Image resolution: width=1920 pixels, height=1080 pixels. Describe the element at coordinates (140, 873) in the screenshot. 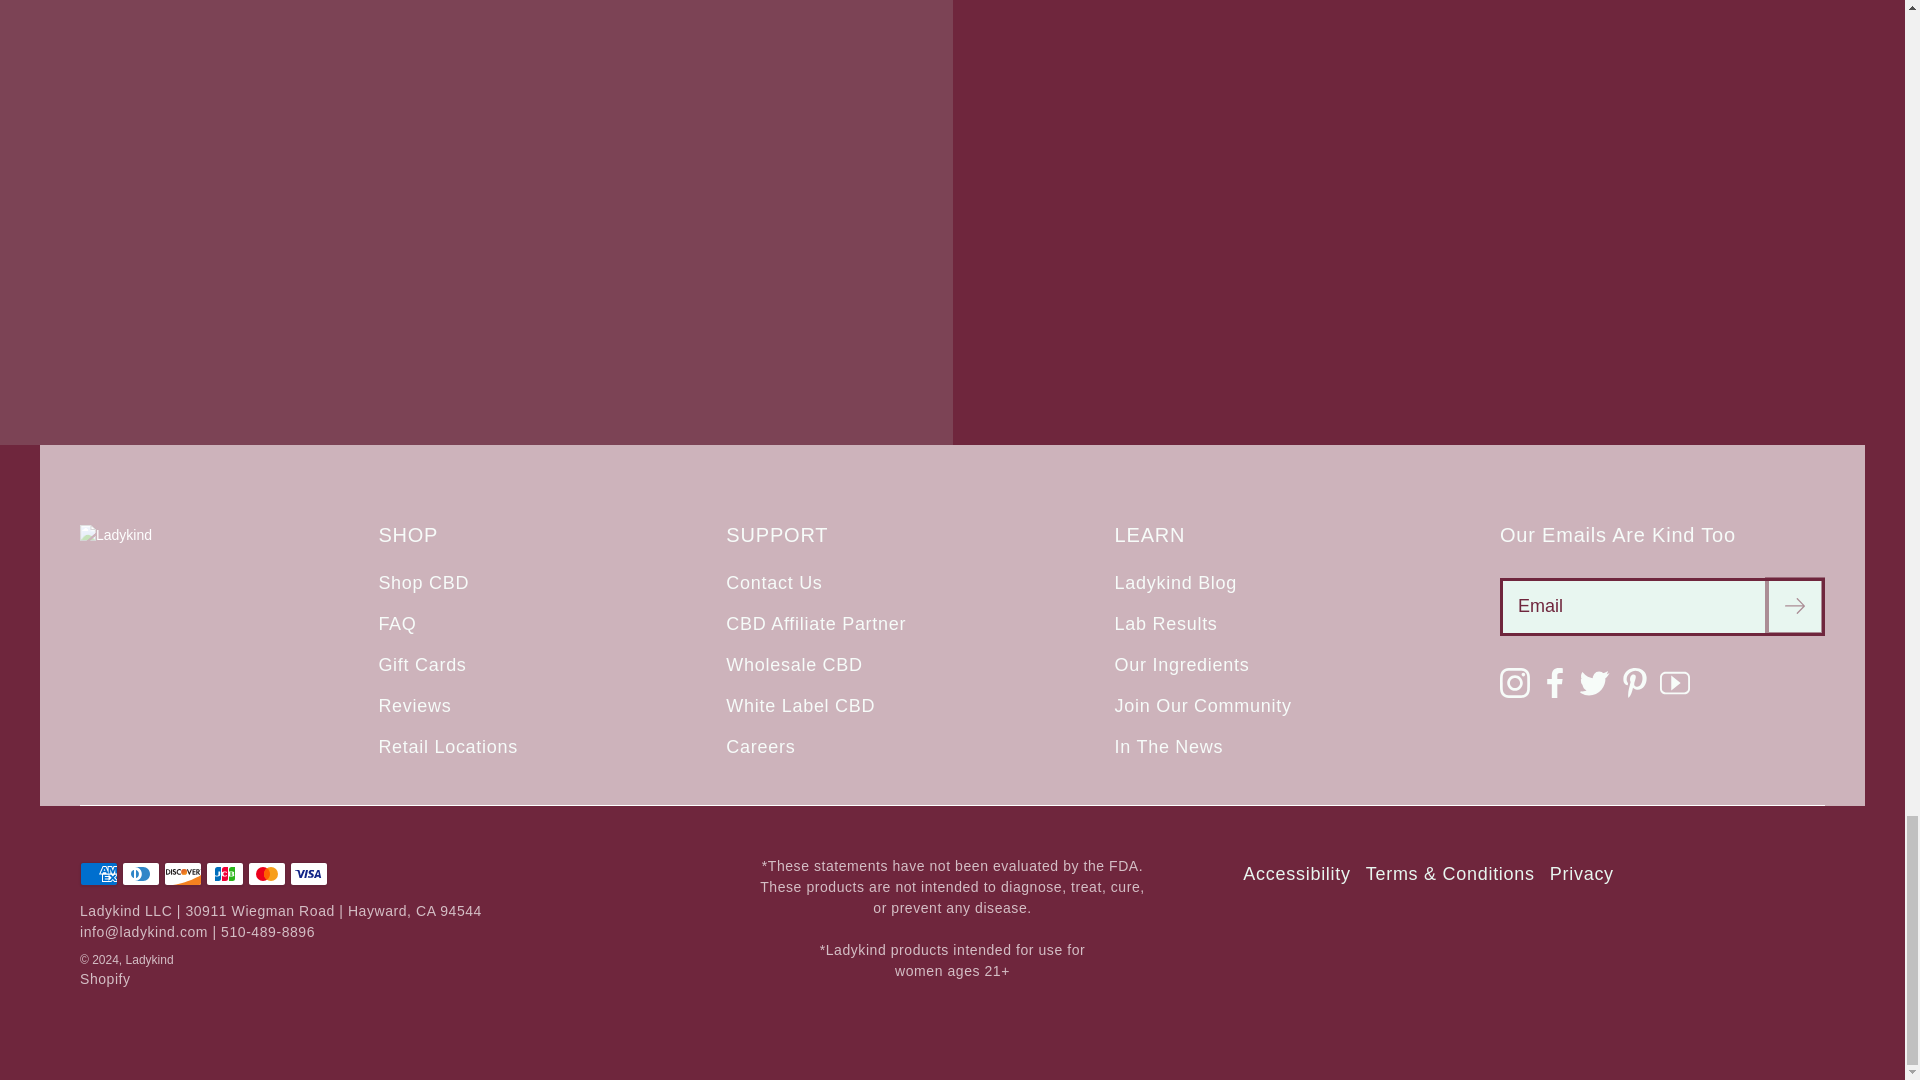

I see `Diners Club` at that location.